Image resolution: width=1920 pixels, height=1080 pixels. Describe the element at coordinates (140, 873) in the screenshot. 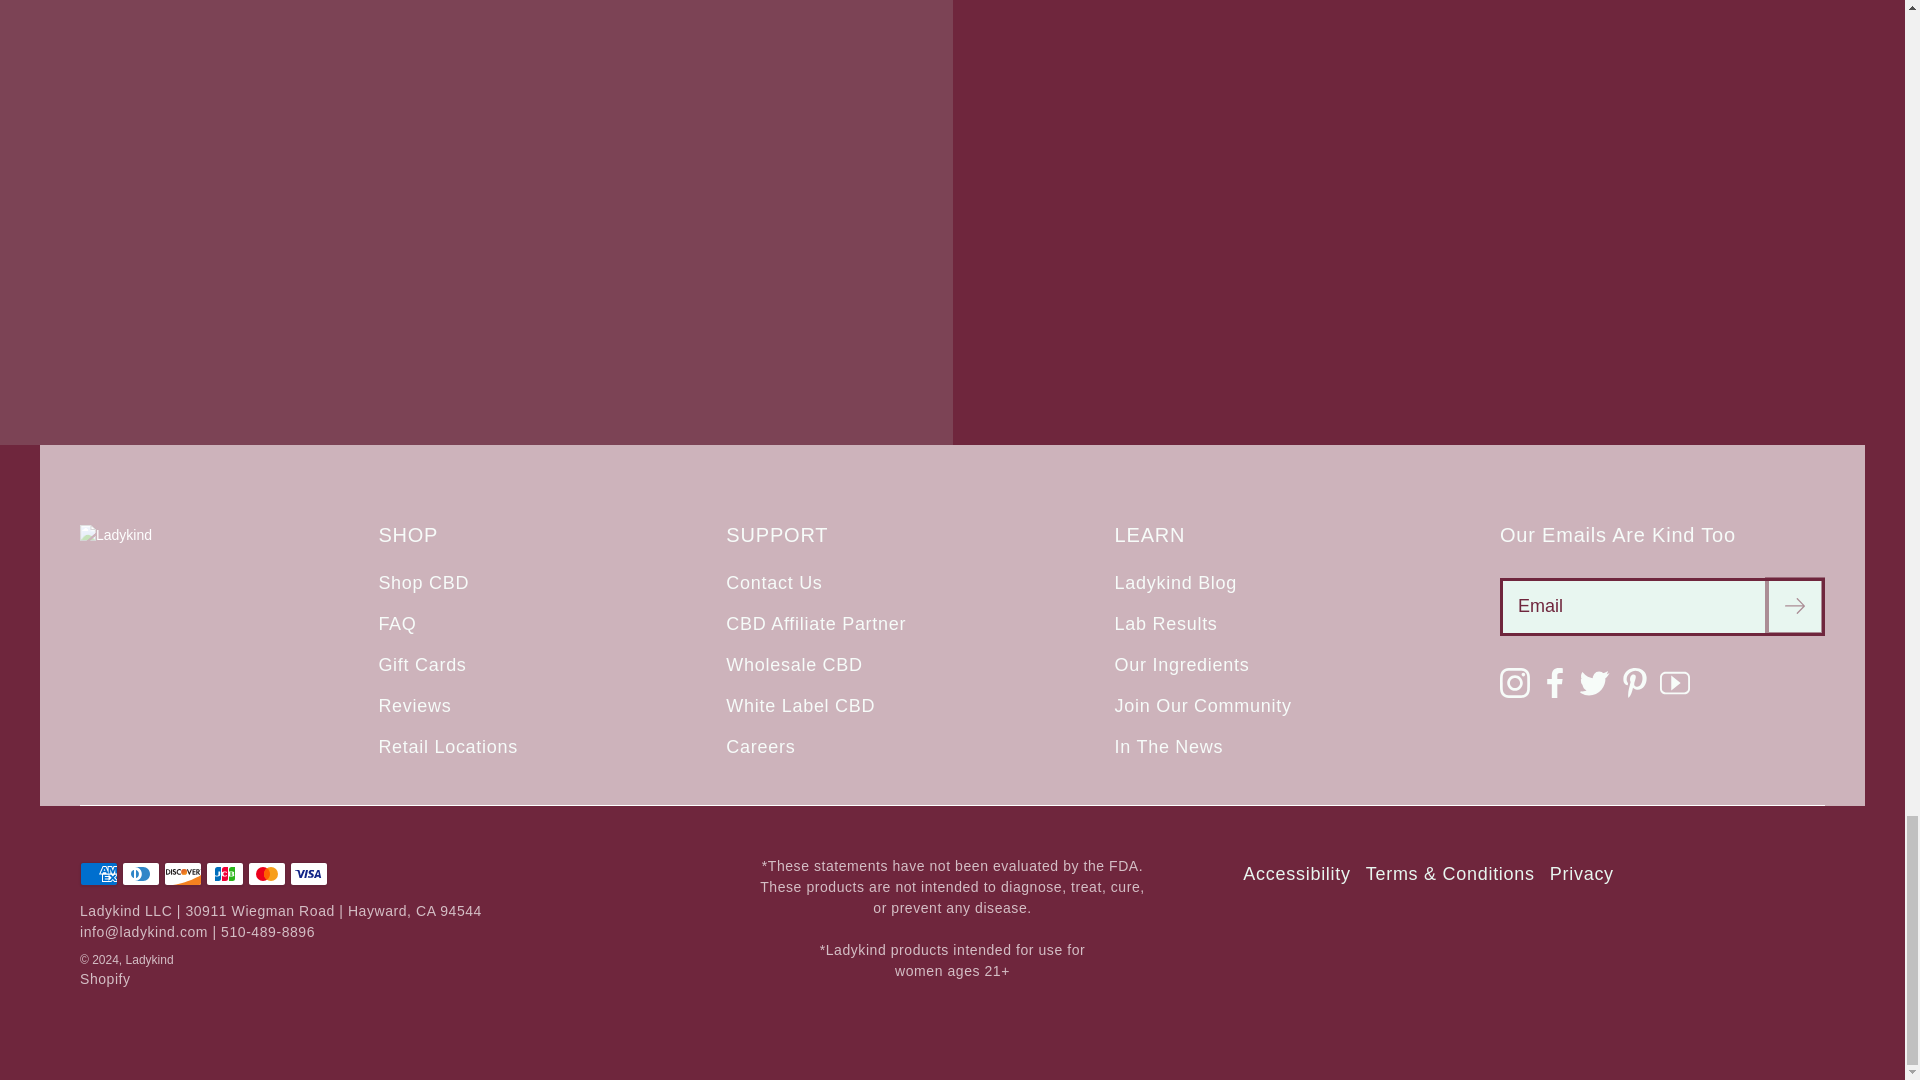

I see `Diners Club` at that location.